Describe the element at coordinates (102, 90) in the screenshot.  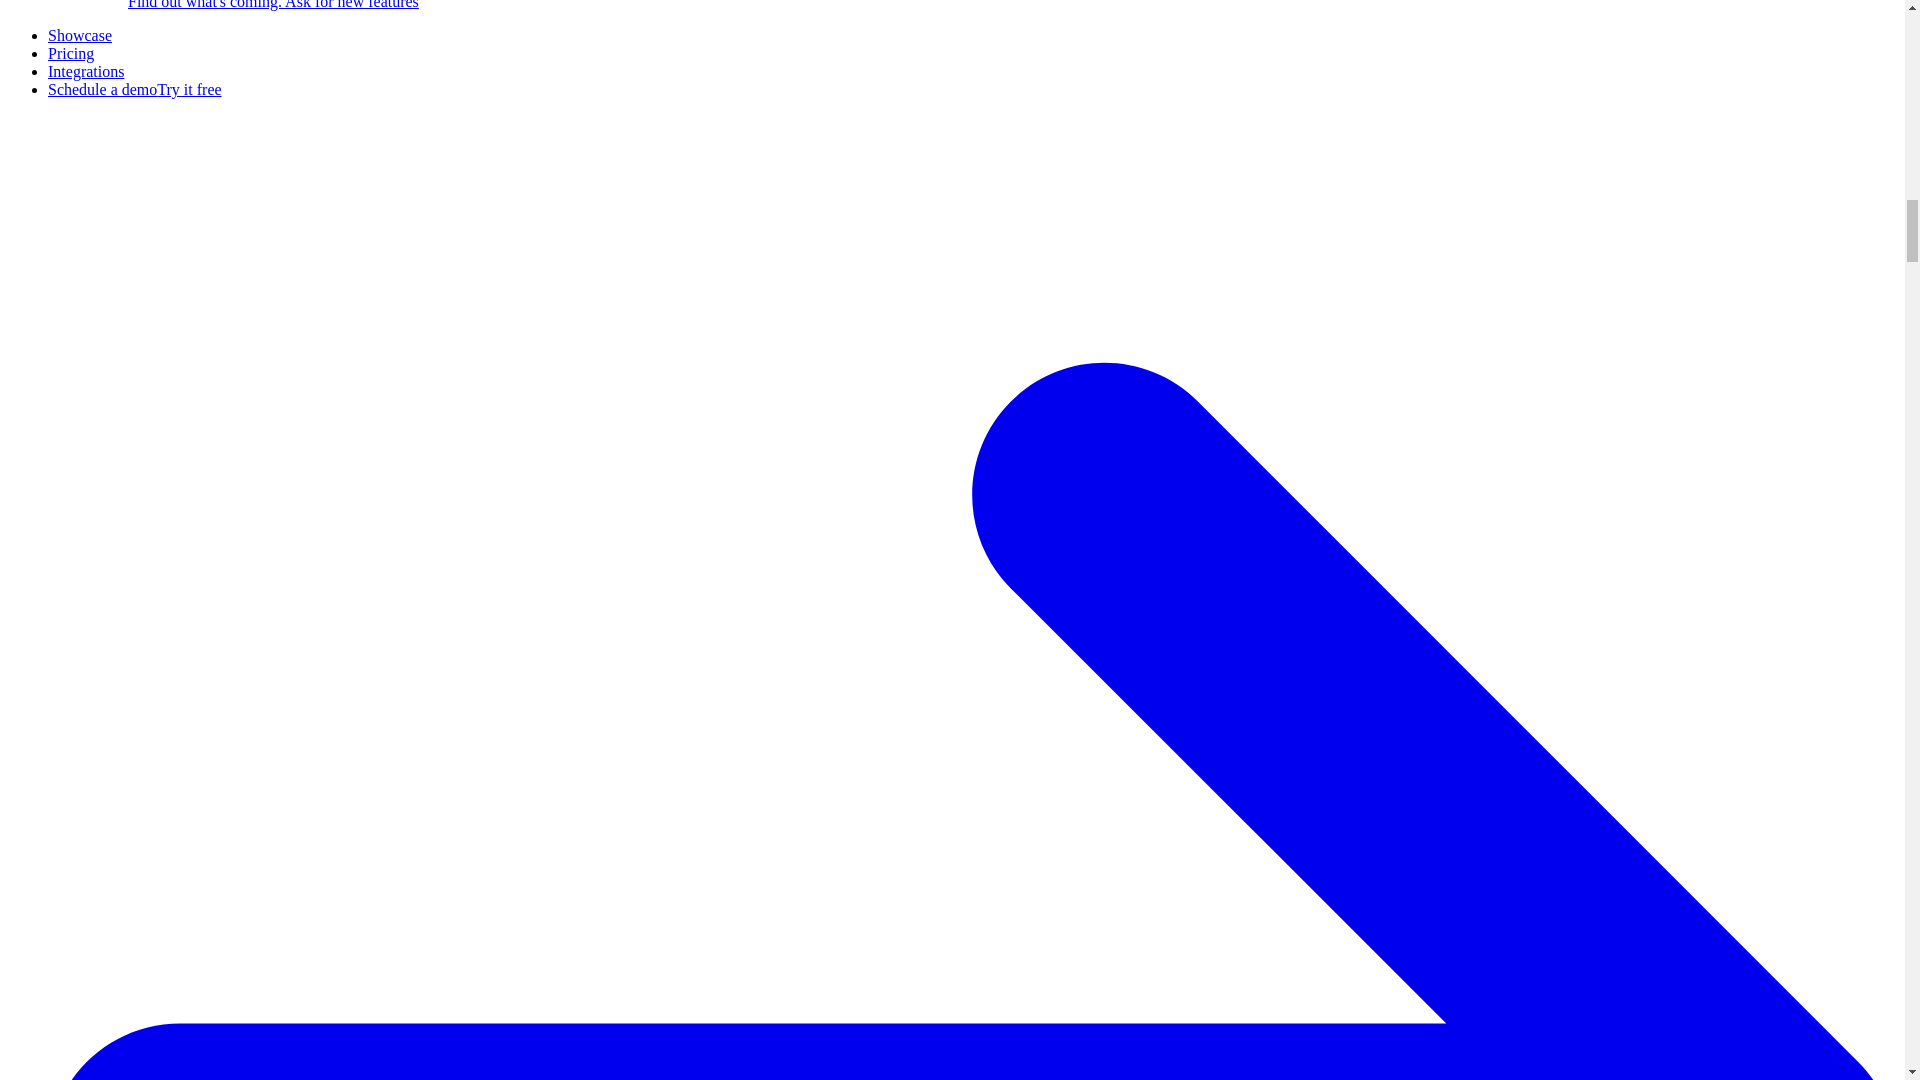
I see `Schedule a demo` at that location.